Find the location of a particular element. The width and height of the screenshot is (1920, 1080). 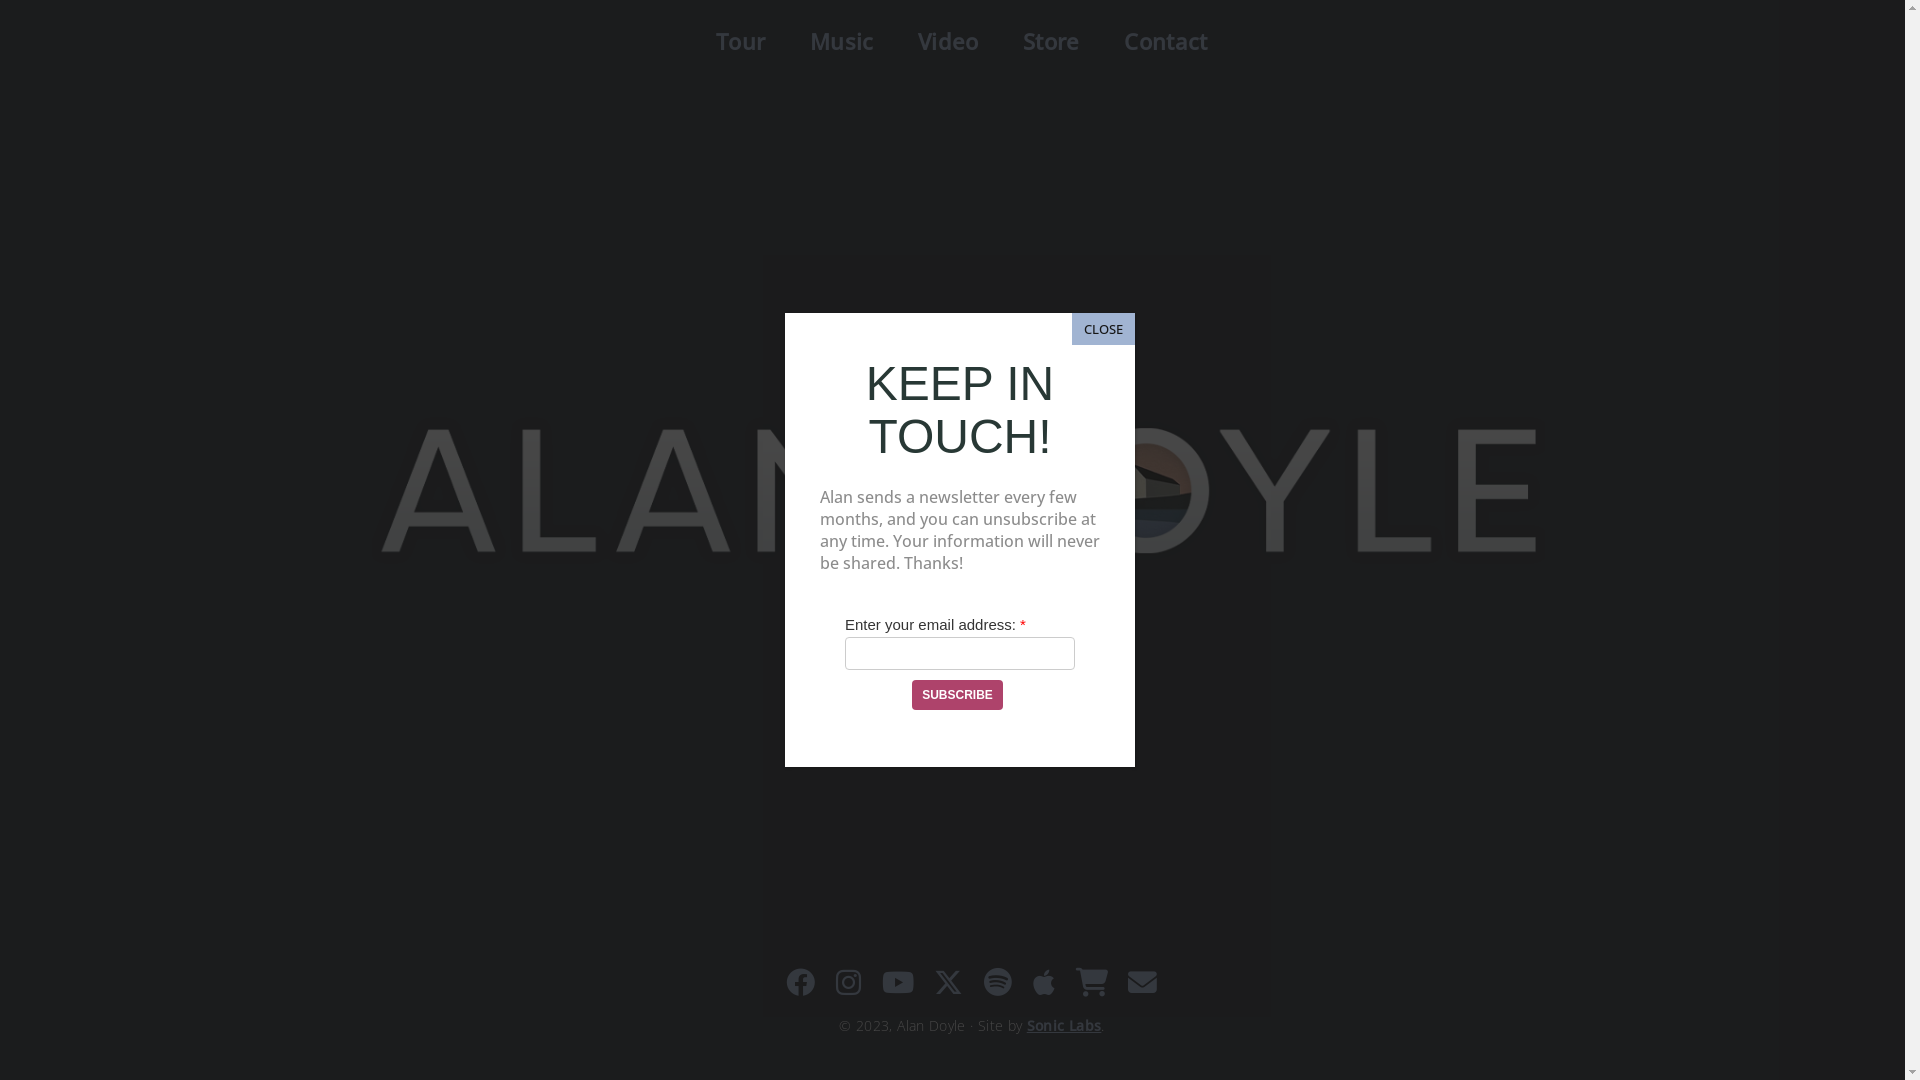

Music is located at coordinates (839, 42).